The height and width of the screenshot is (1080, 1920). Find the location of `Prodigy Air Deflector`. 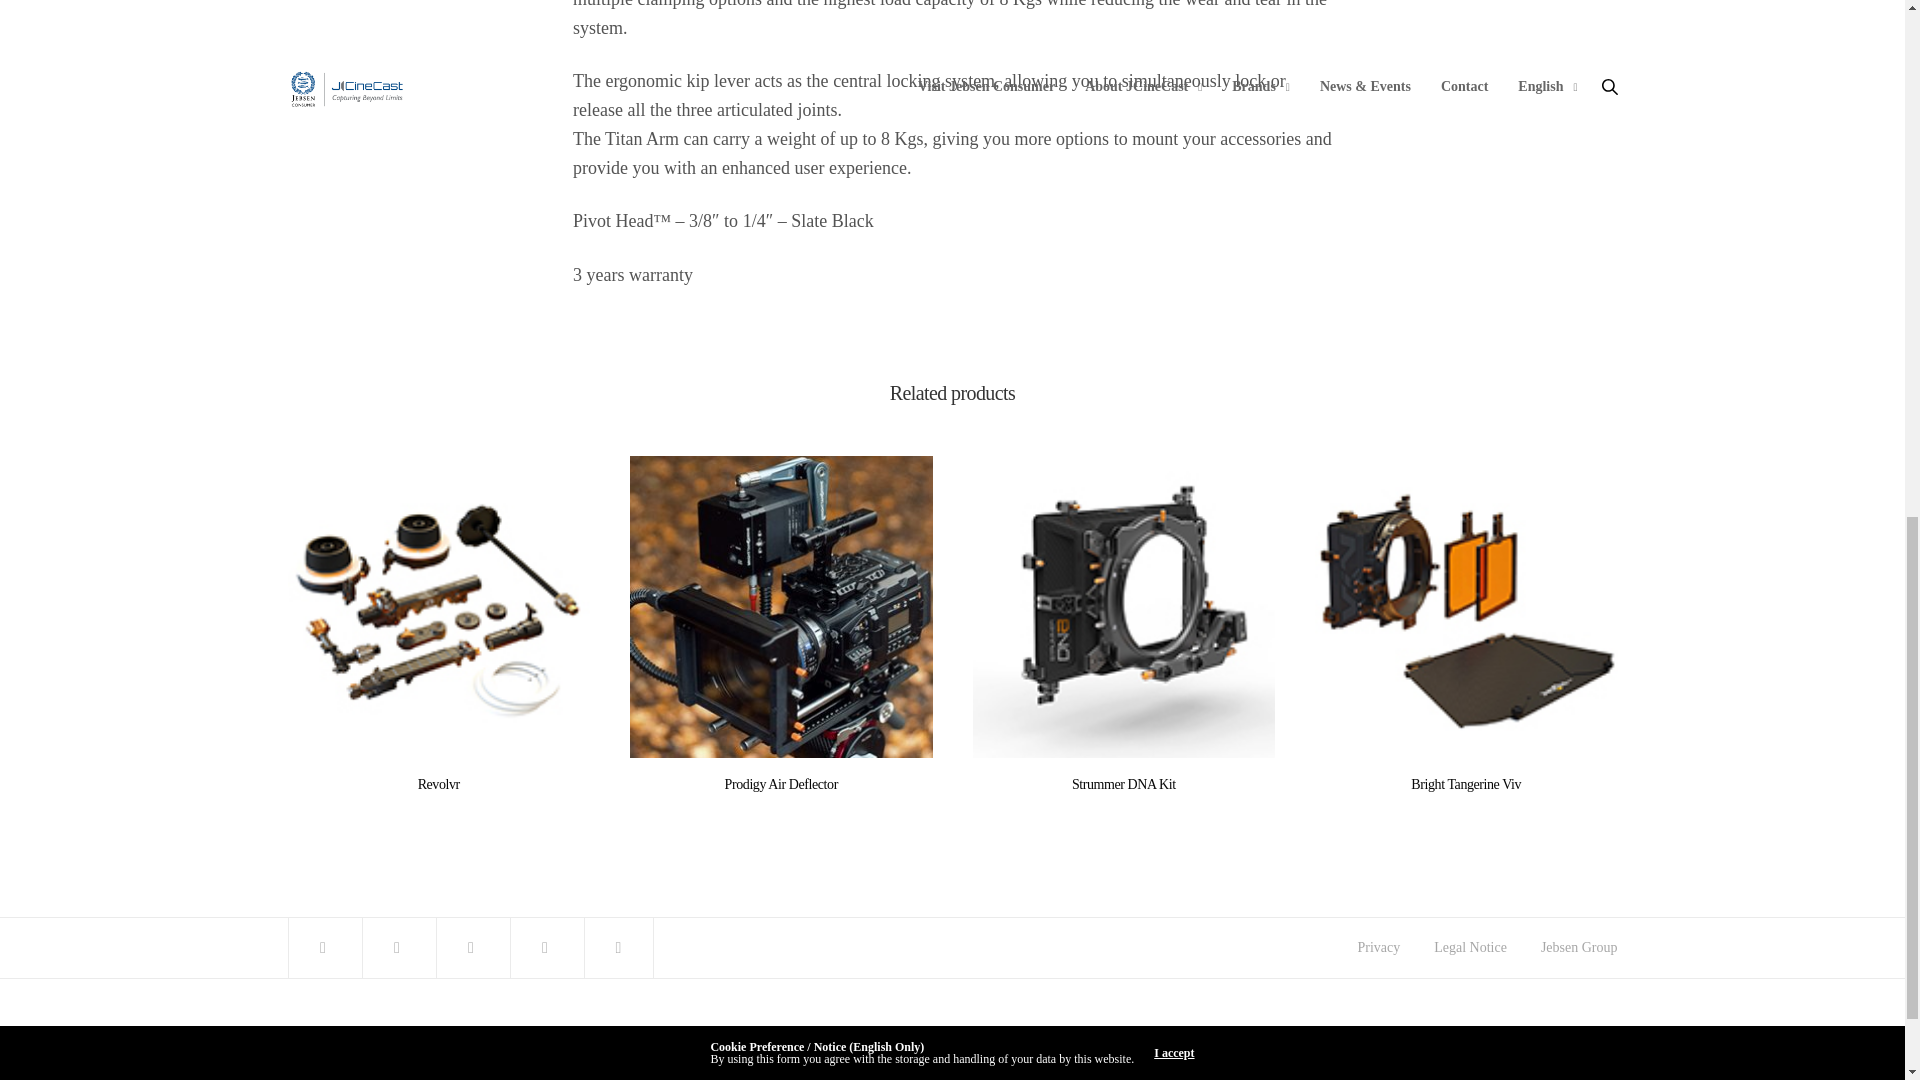

Prodigy Air Deflector is located at coordinates (781, 784).